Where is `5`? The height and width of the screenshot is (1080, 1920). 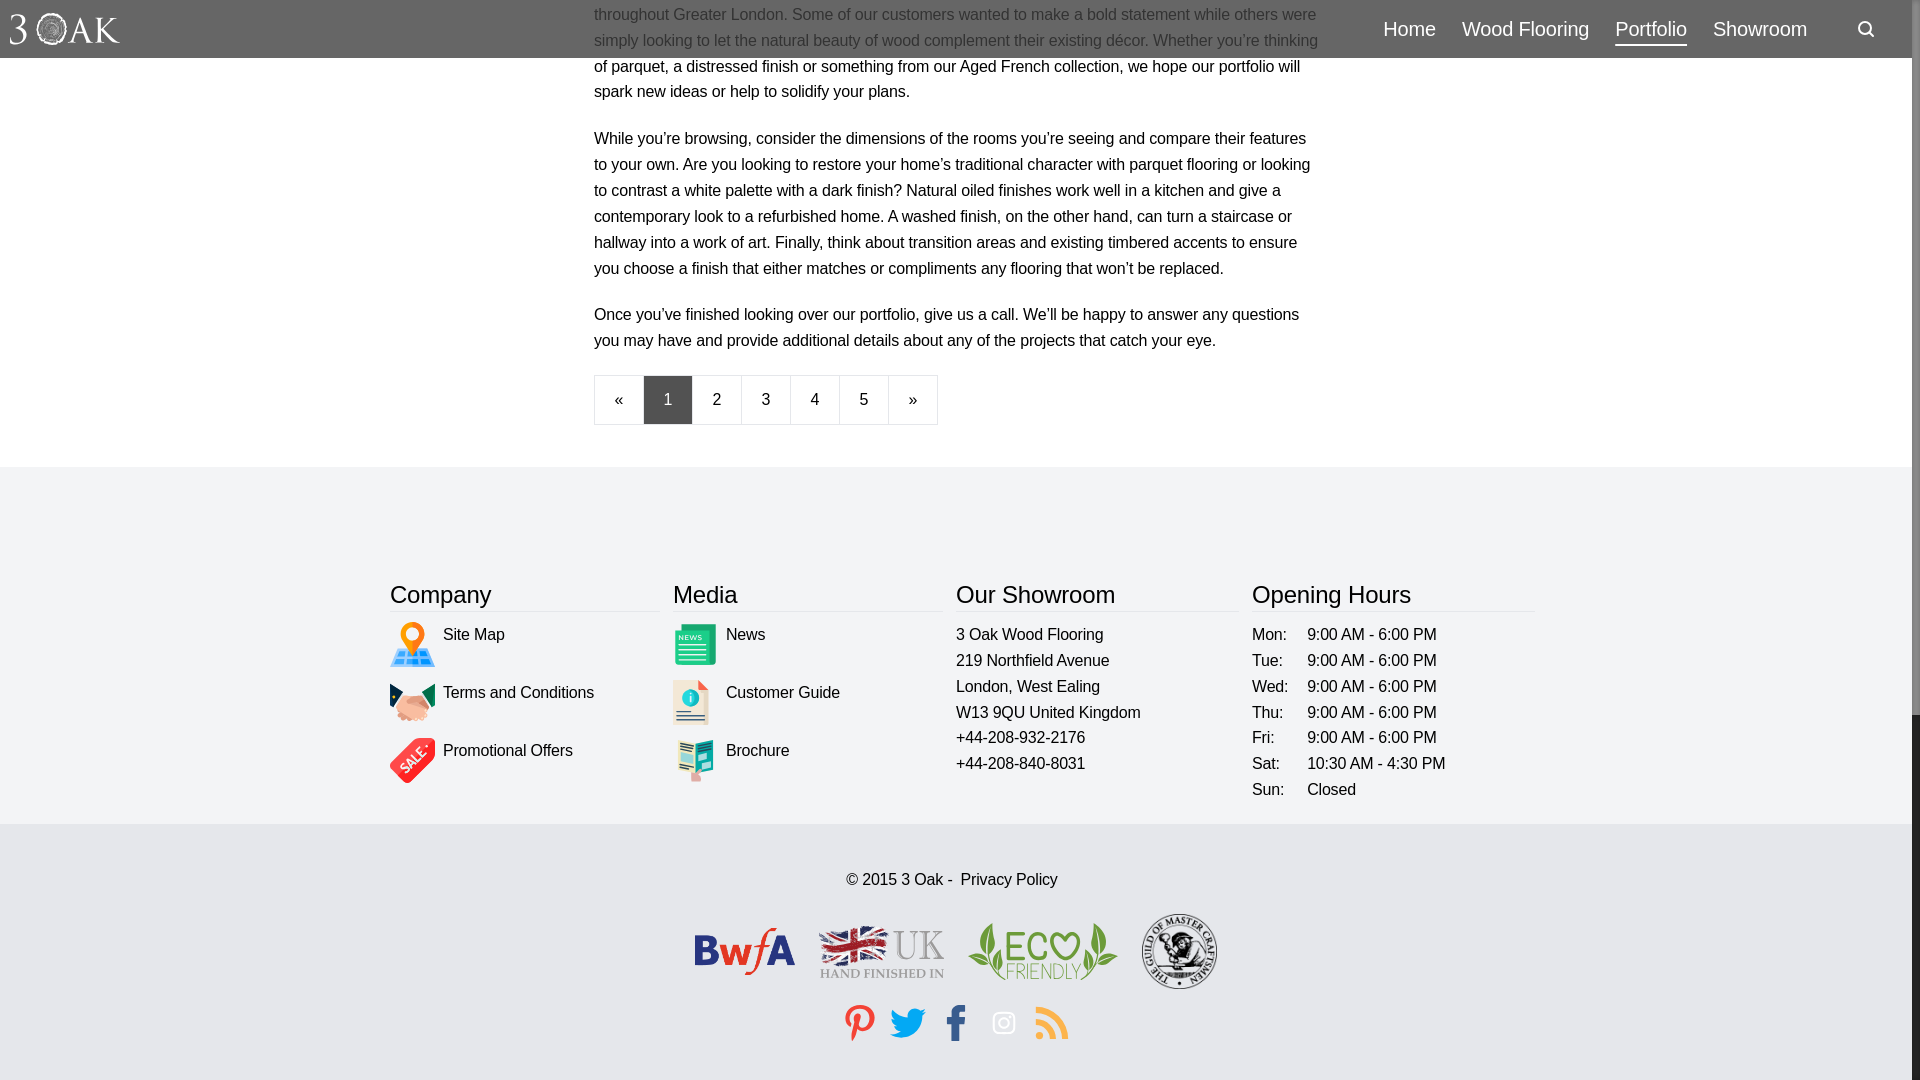
5 is located at coordinates (864, 400).